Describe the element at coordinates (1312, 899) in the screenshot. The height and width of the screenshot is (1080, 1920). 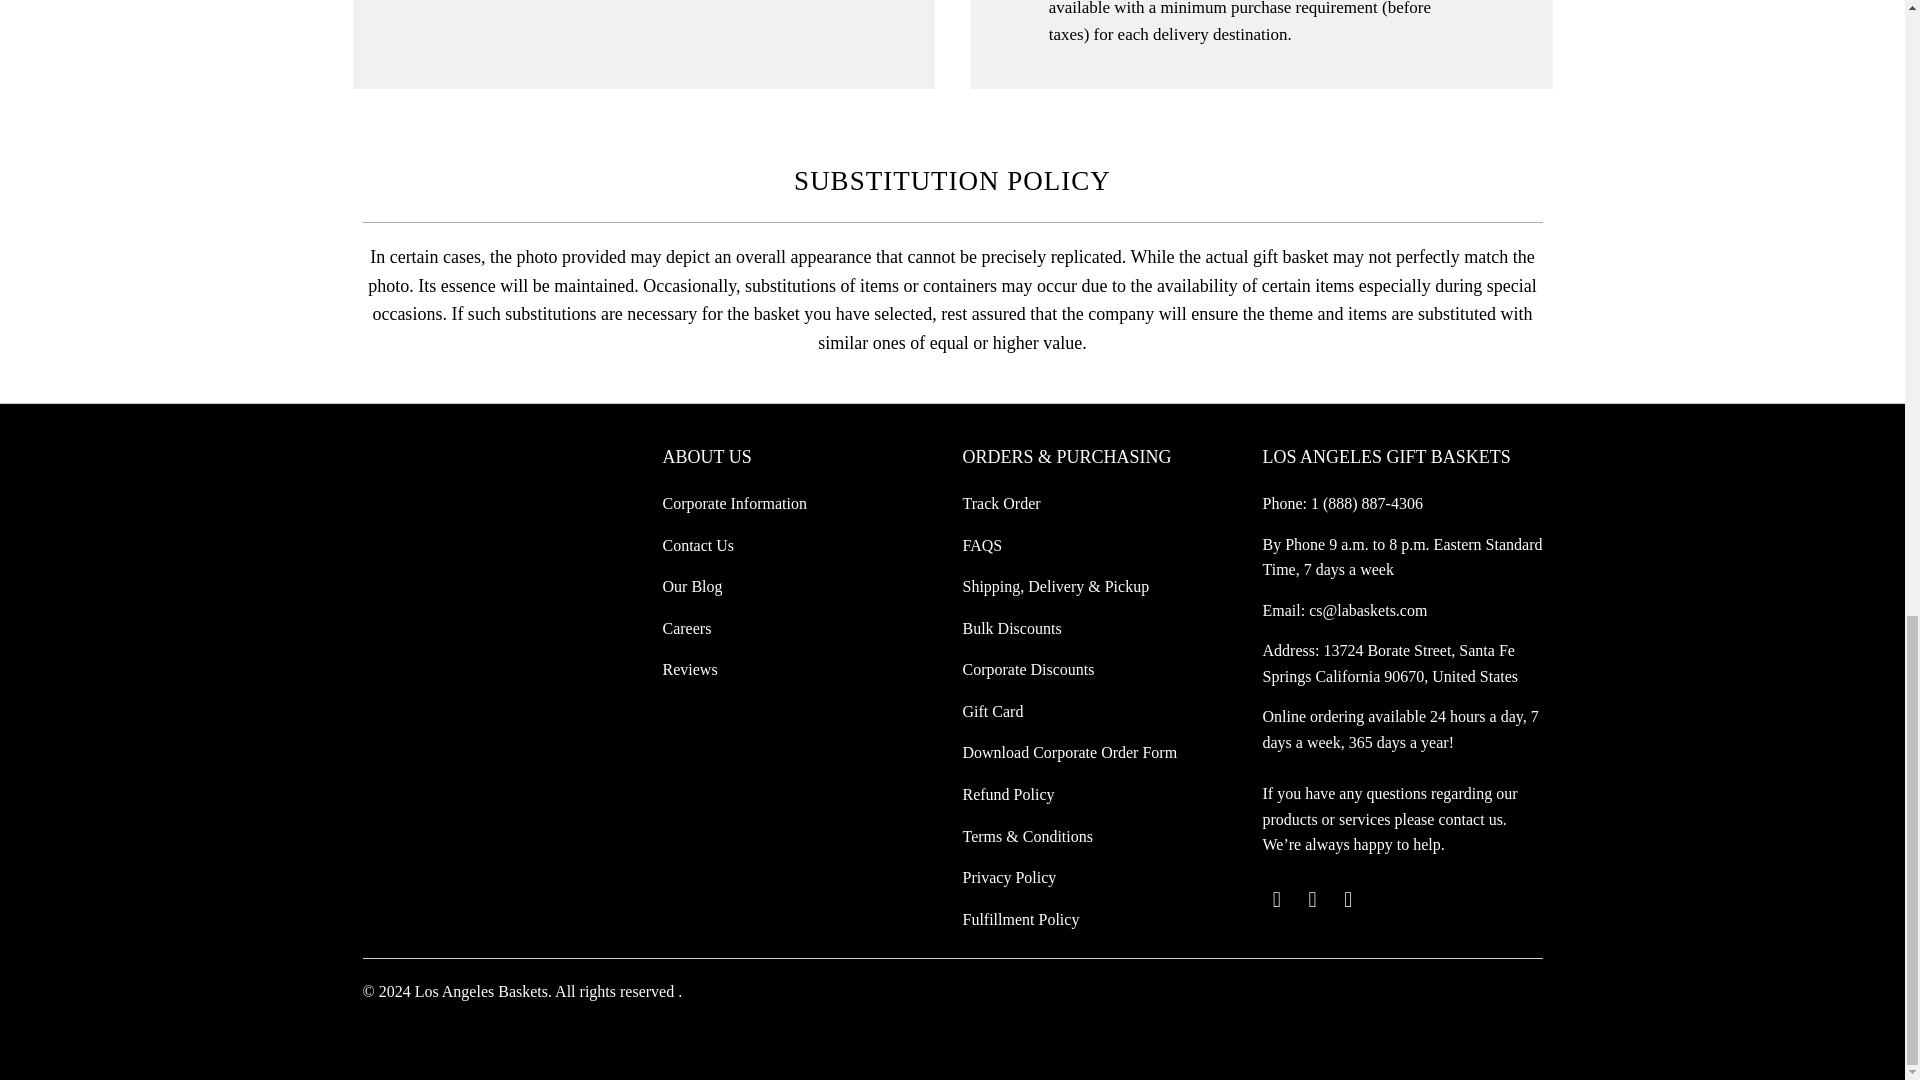
I see `Los Angeles Baskets on Facebook` at that location.